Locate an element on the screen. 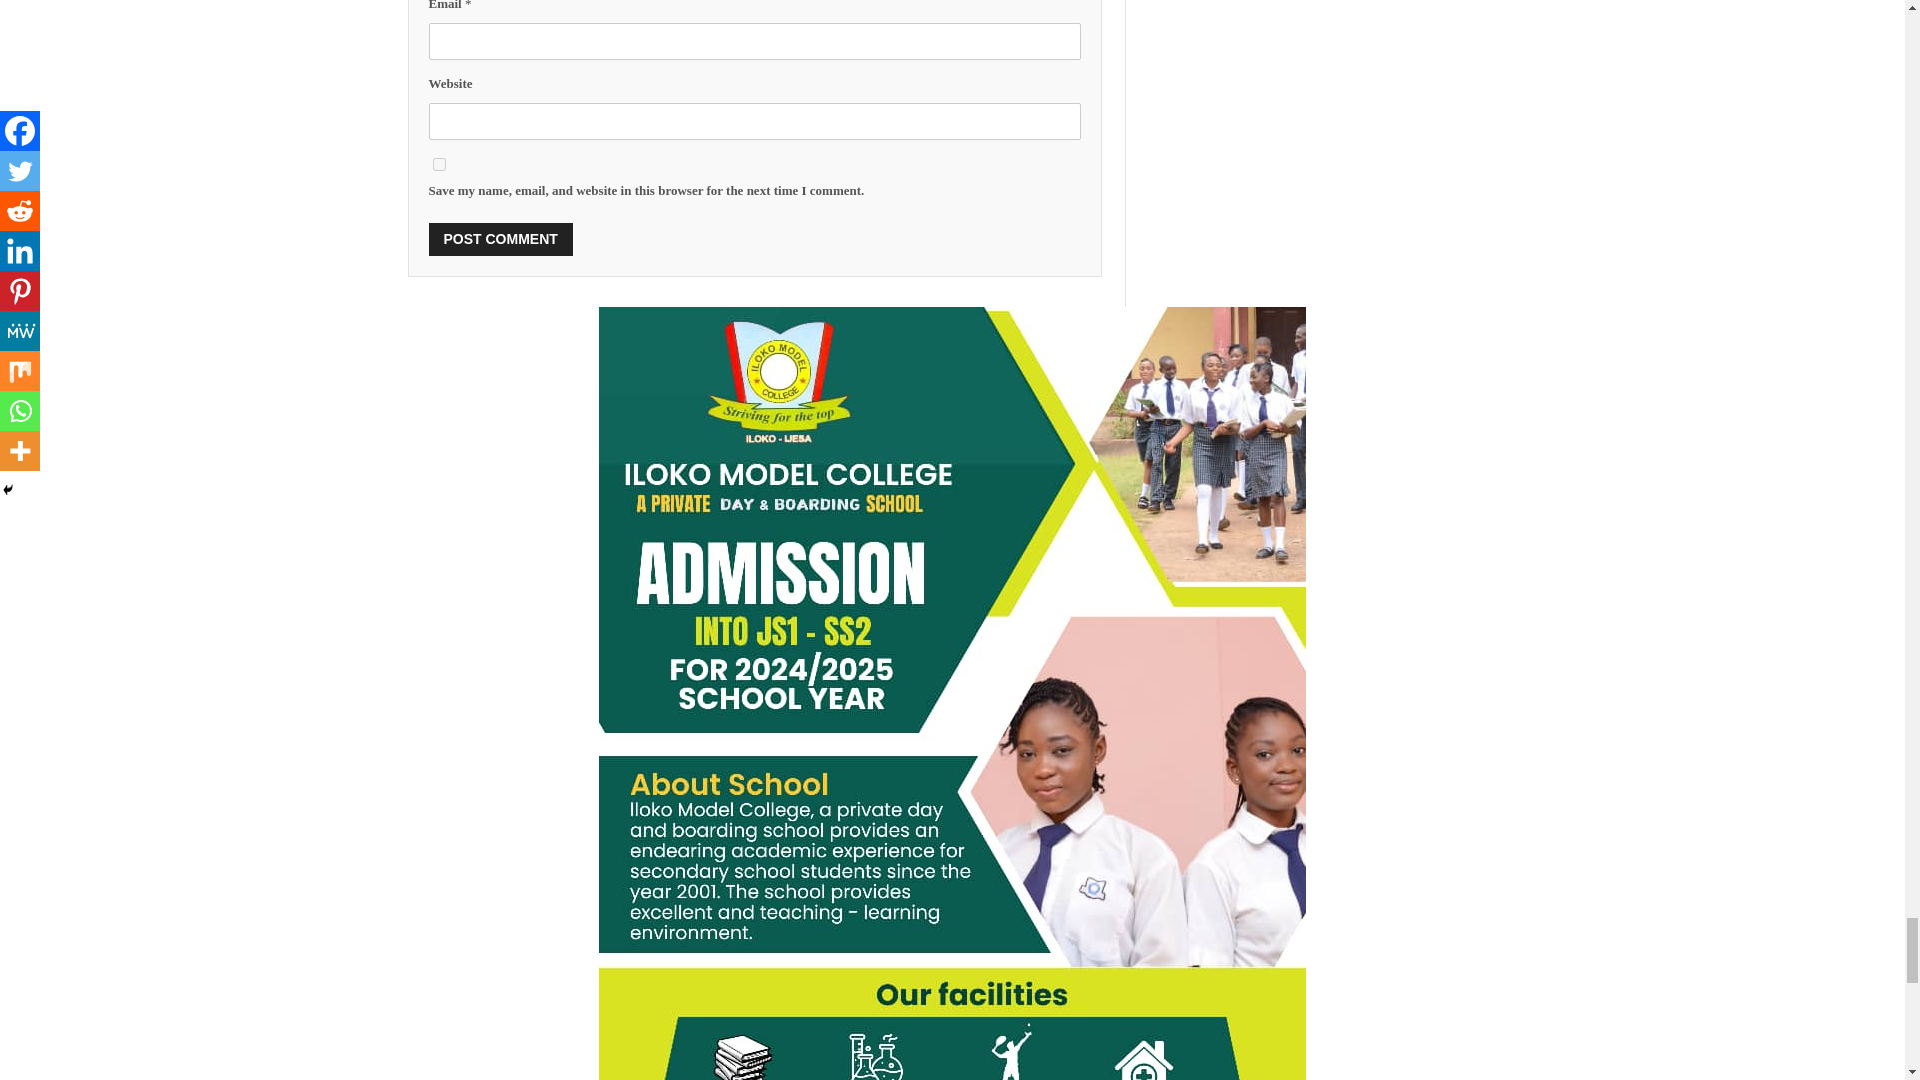  Post Comment is located at coordinates (500, 238).